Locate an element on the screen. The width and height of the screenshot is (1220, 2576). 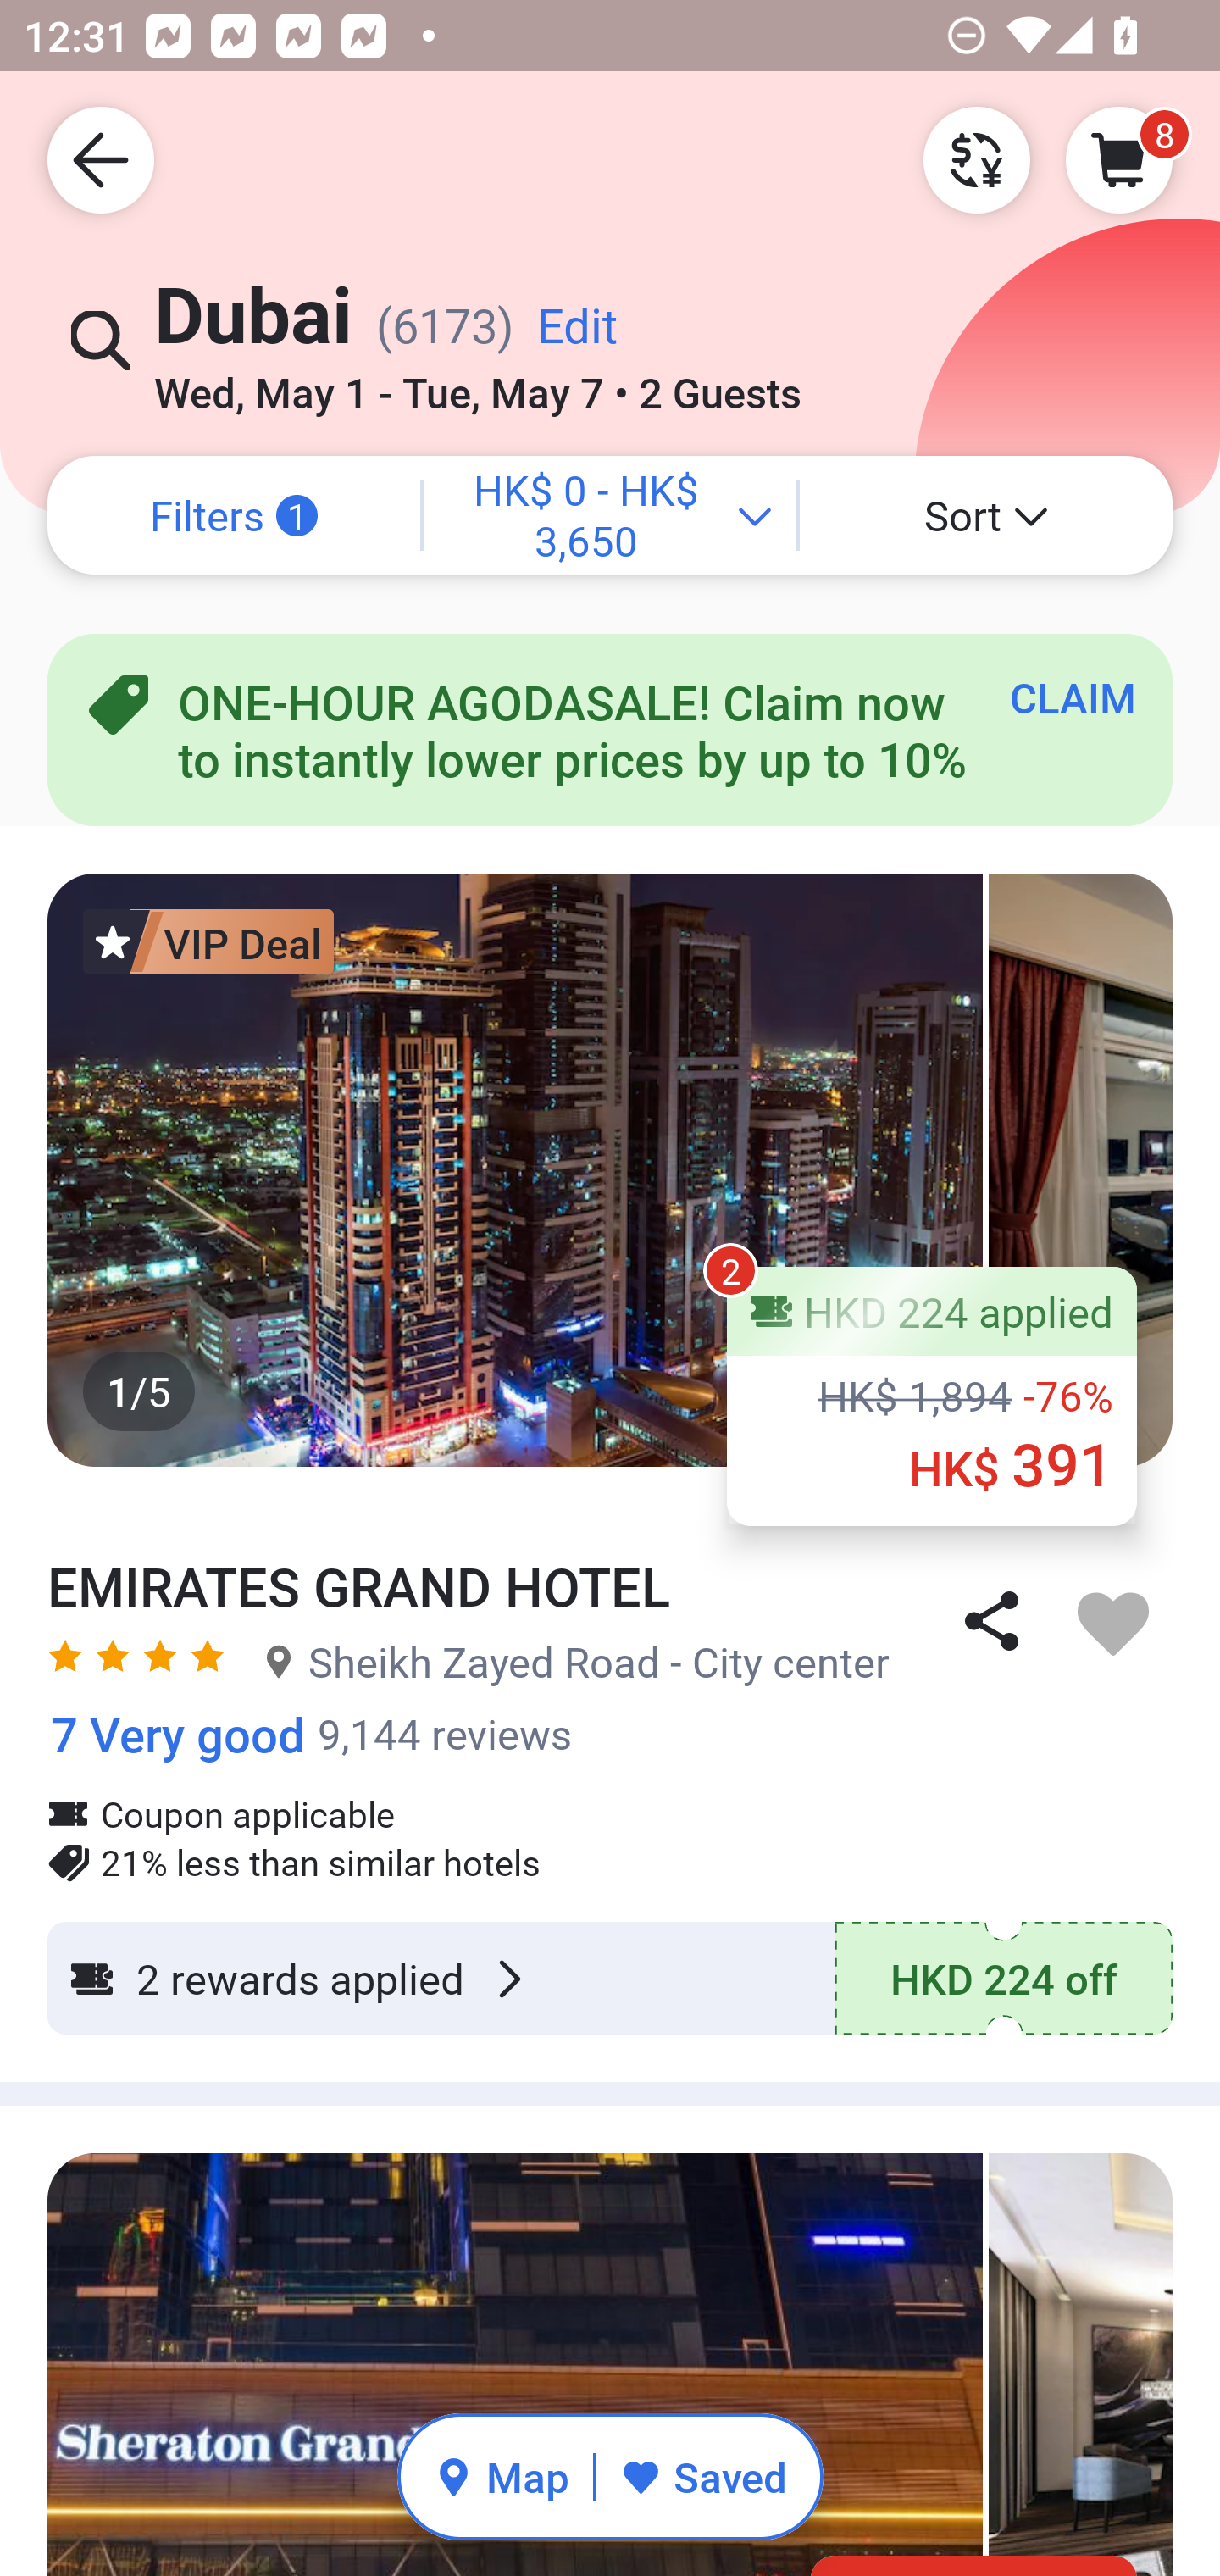
Map is located at coordinates (502, 2476).